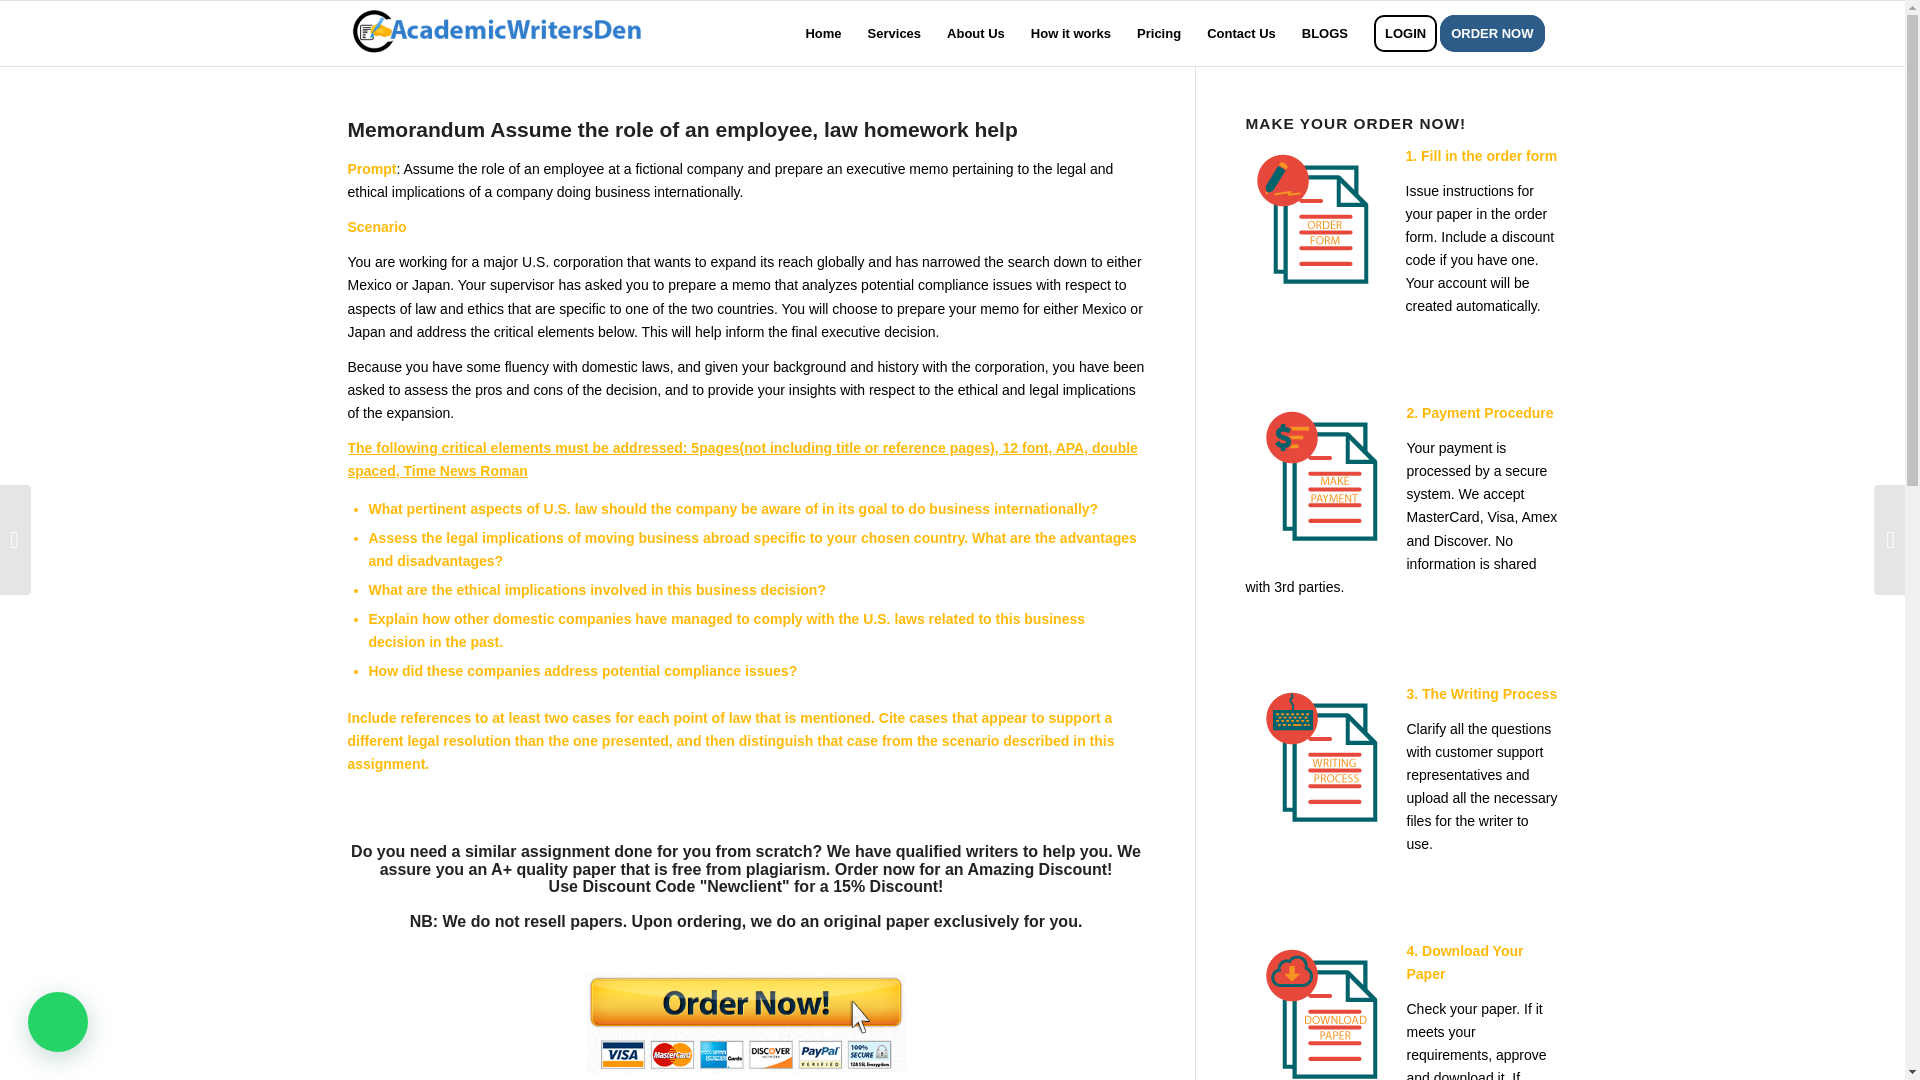  Describe the element at coordinates (1241, 33) in the screenshot. I see `Contact Us` at that location.